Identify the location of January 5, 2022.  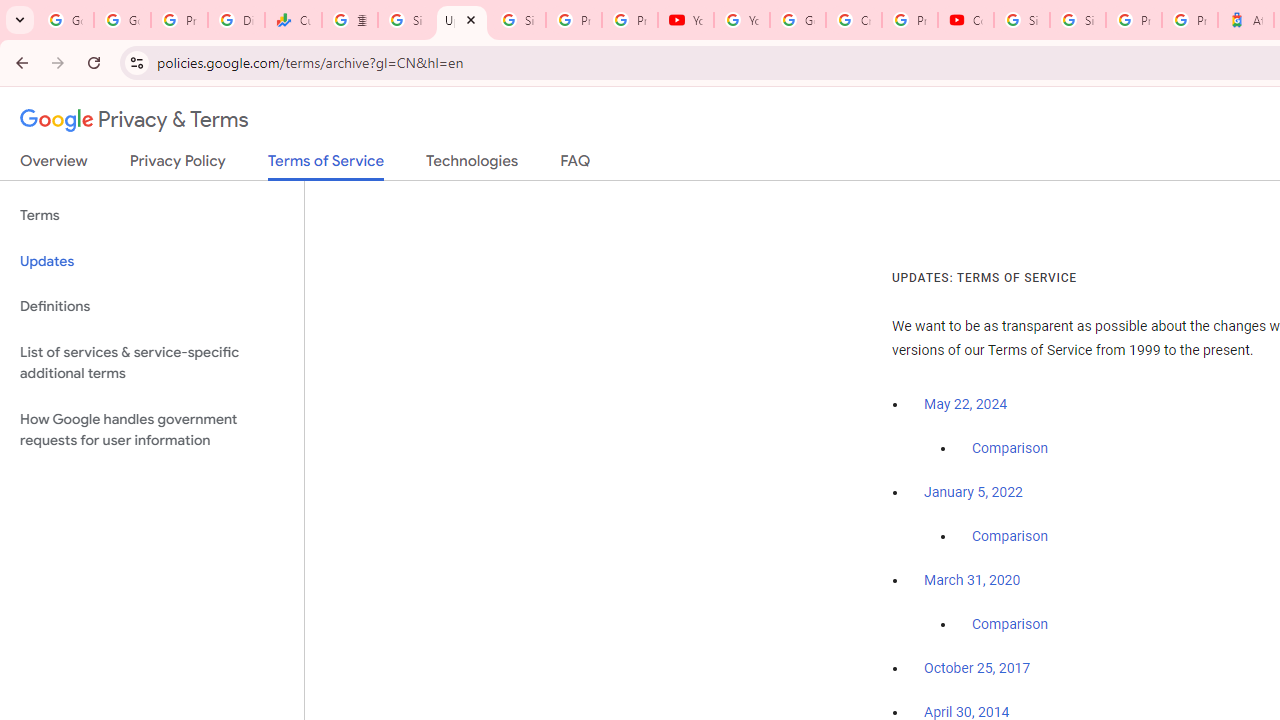
(973, 492).